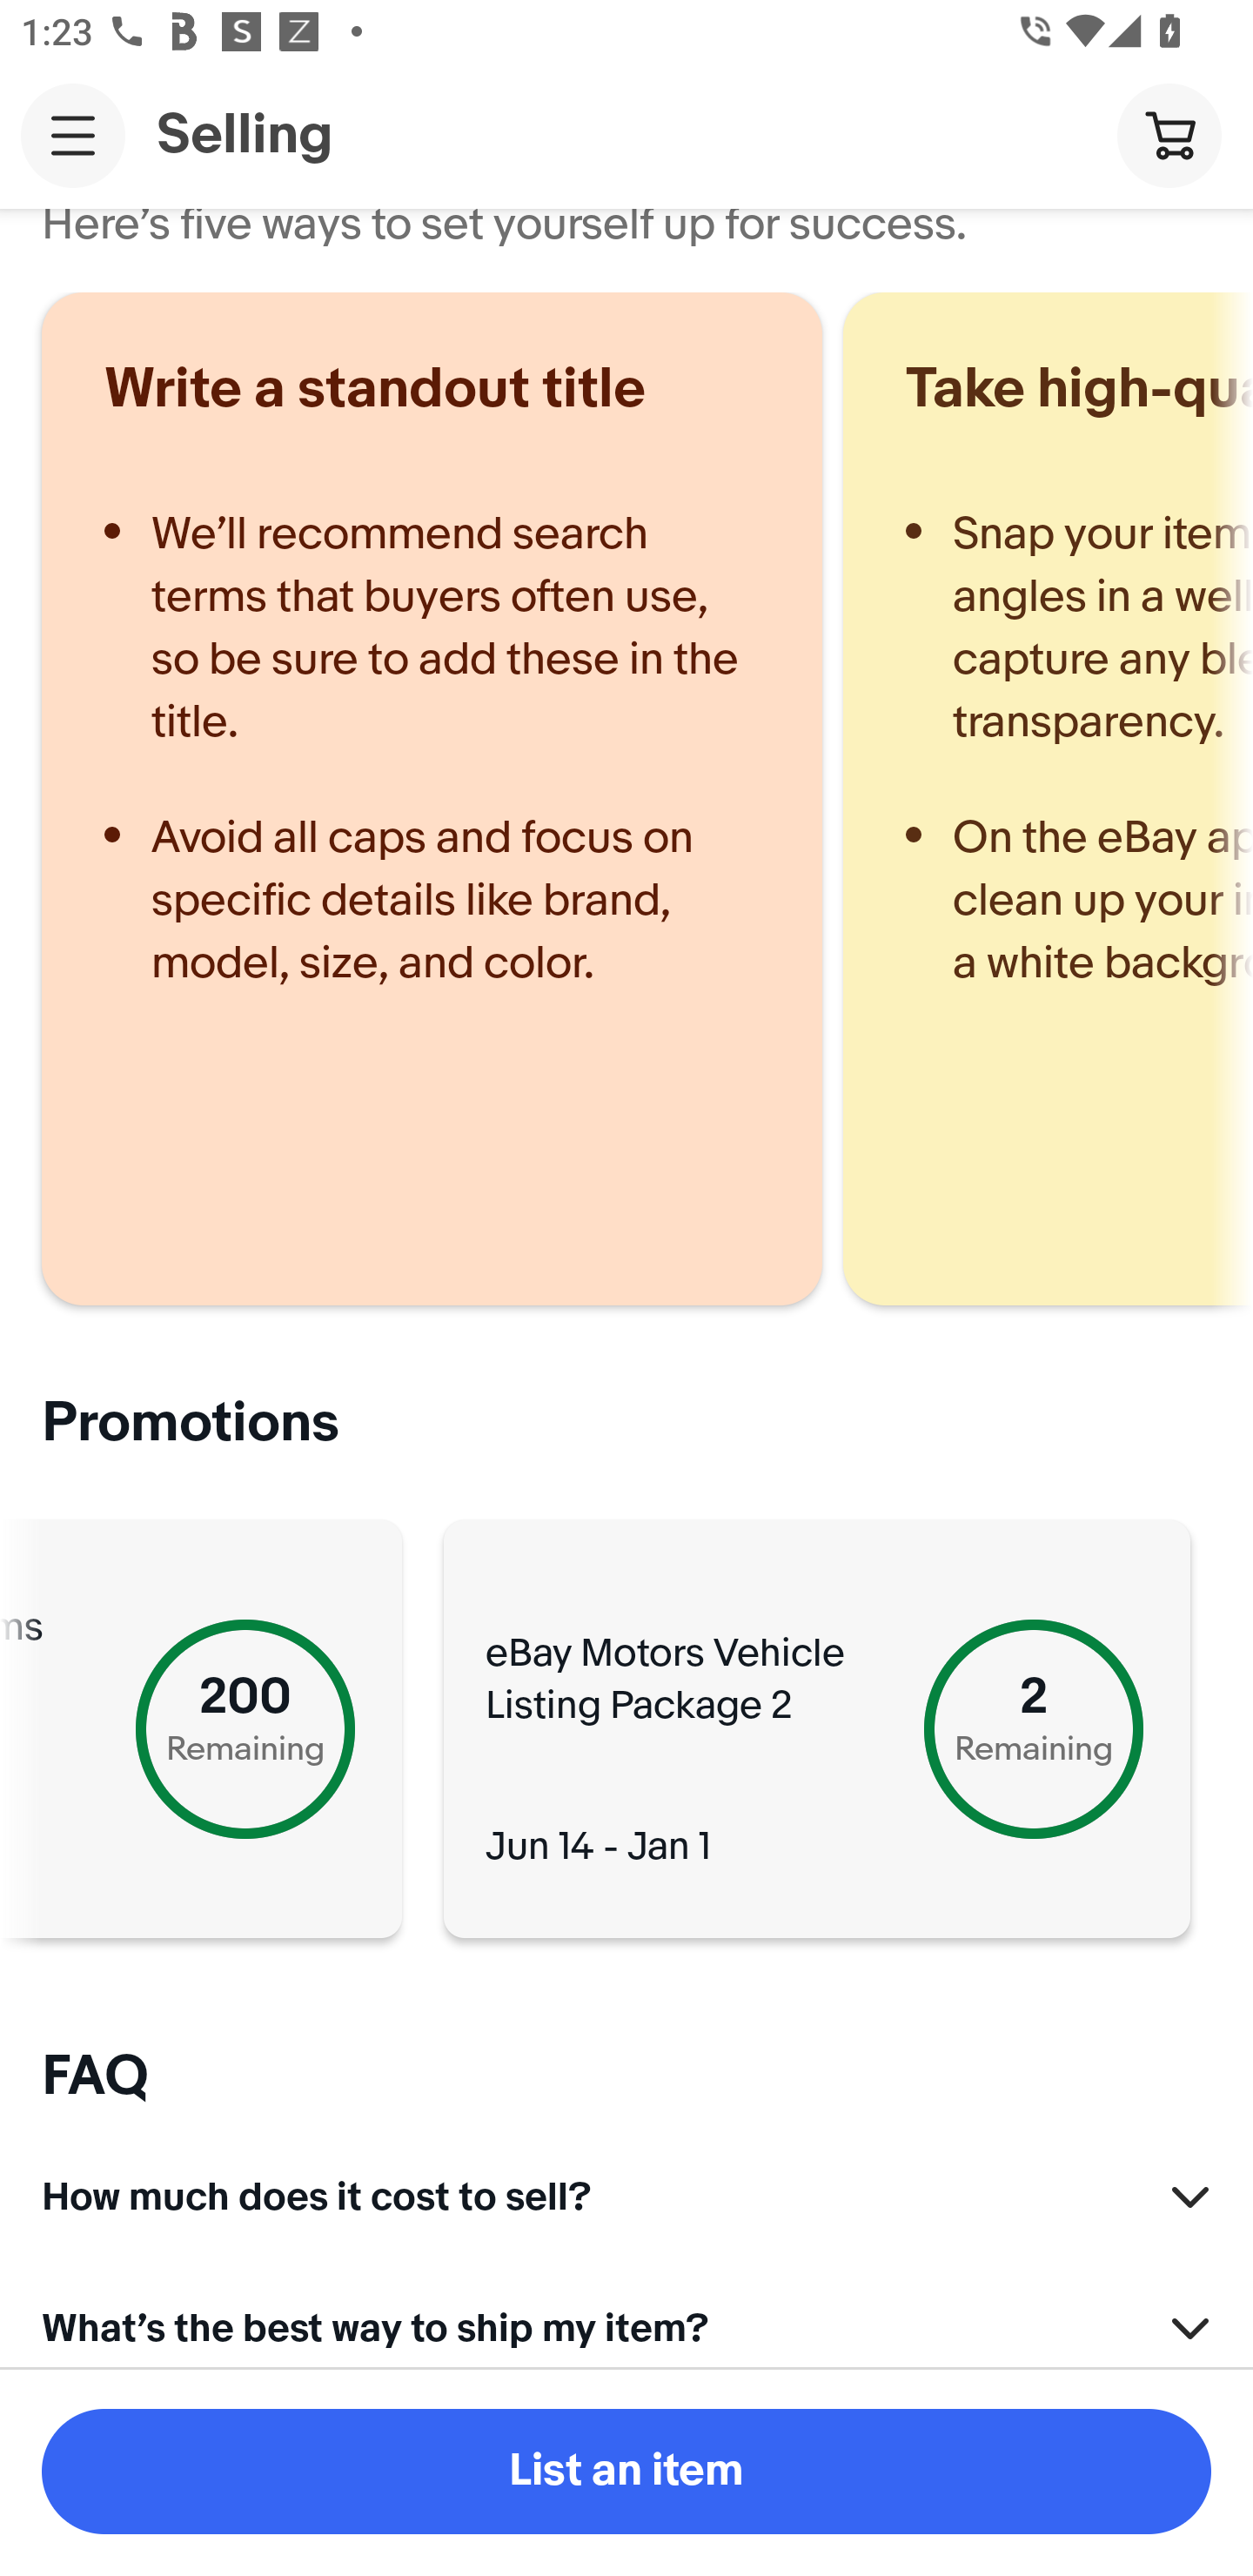  What do you see at coordinates (626, 2325) in the screenshot?
I see `What’s the best way to ship my item?` at bounding box center [626, 2325].